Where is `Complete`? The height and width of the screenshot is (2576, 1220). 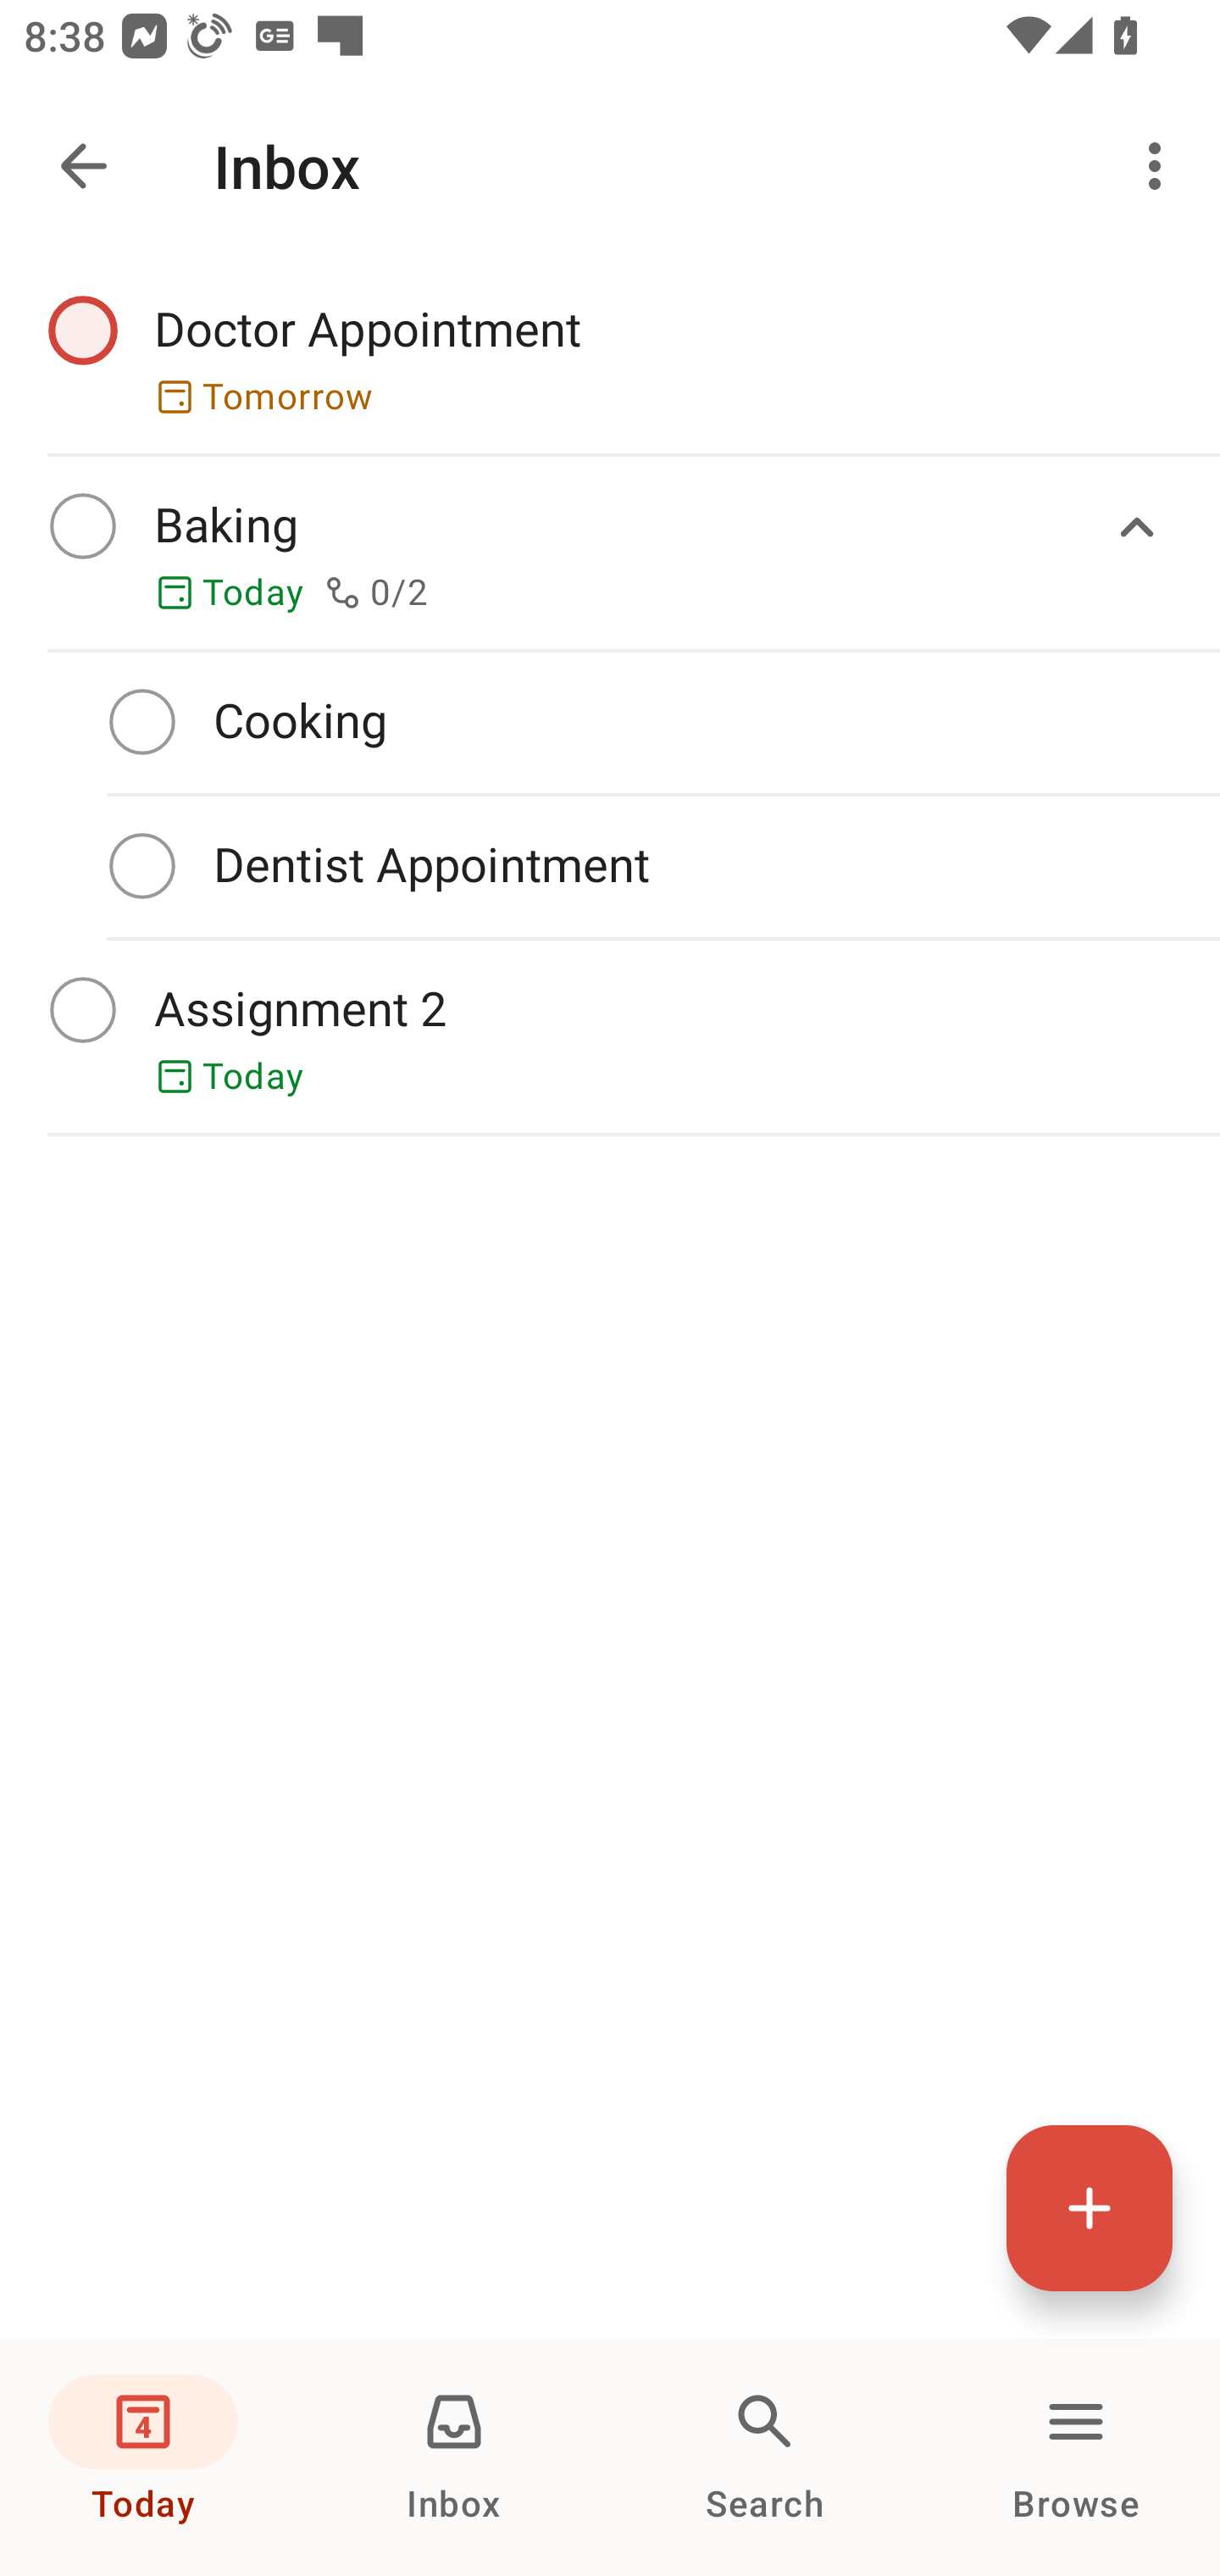 Complete is located at coordinates (82, 329).